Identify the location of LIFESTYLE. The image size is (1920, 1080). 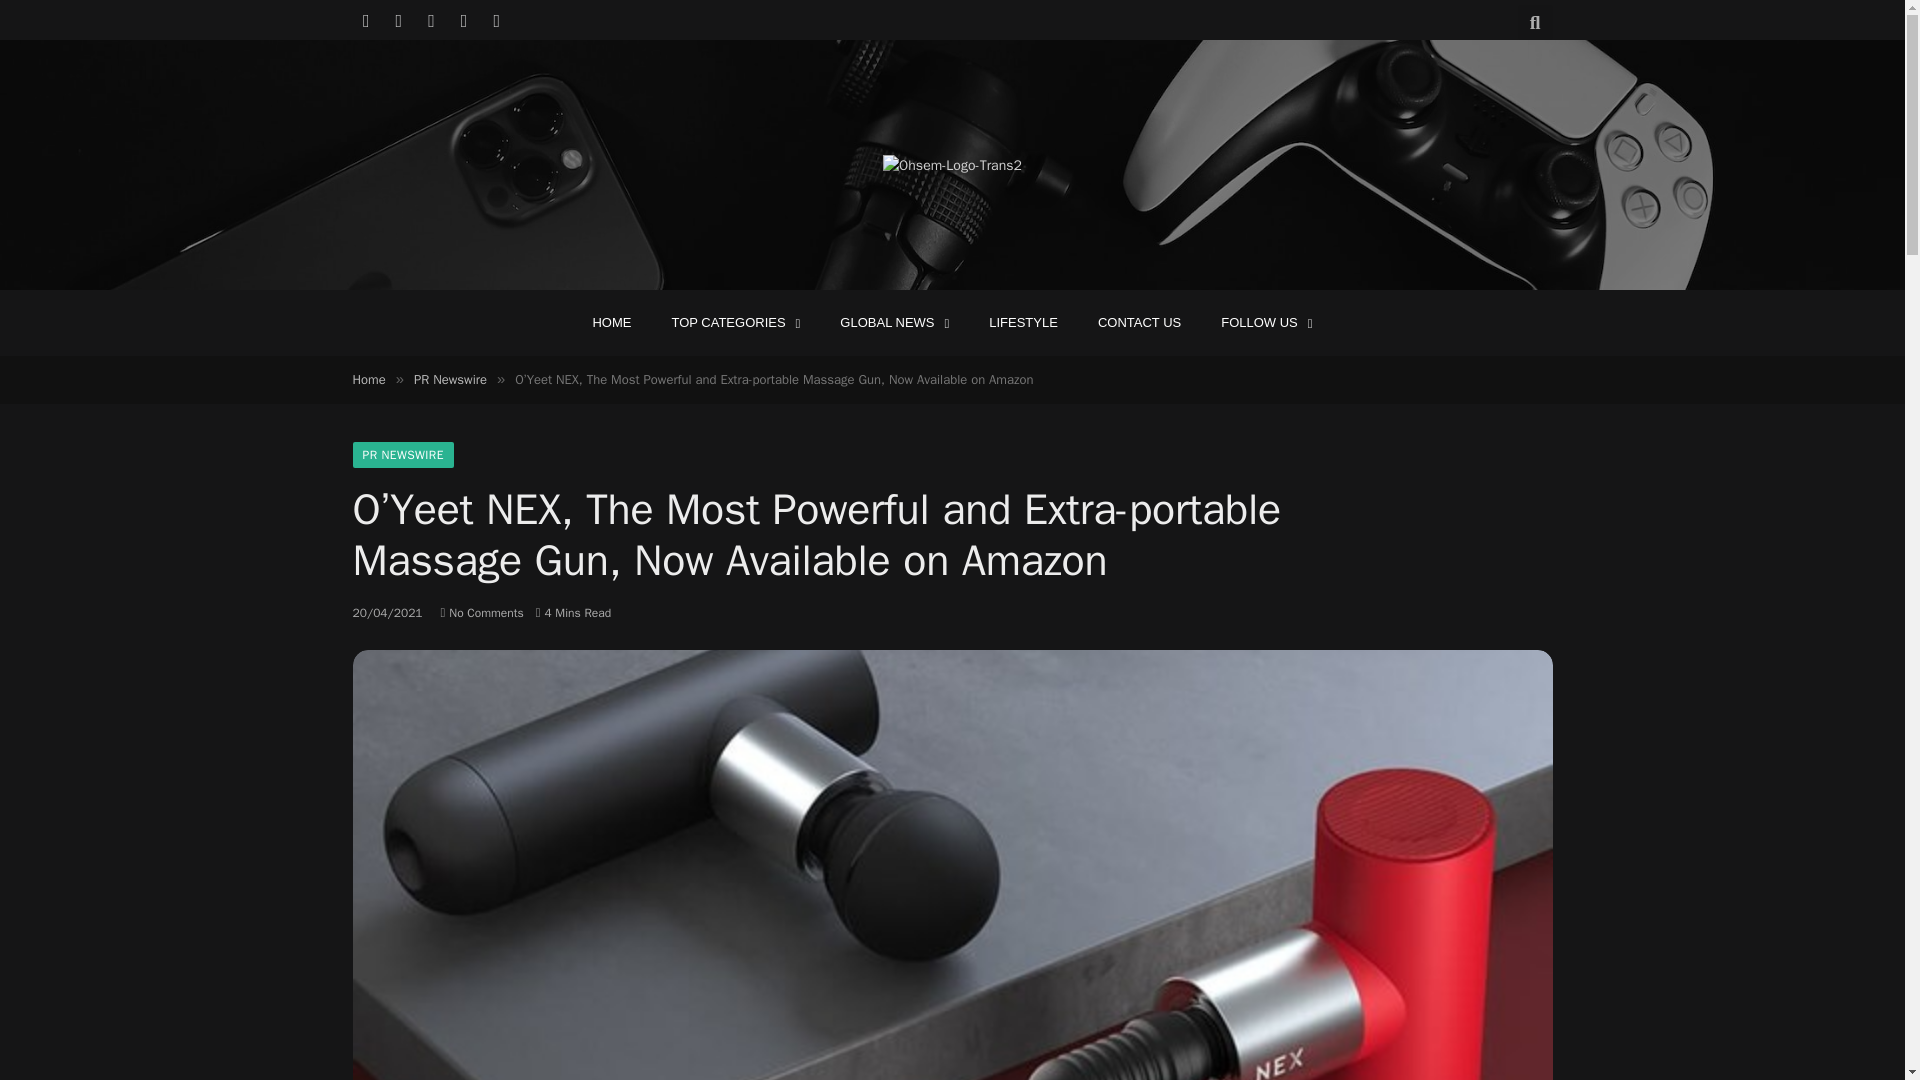
(1023, 322).